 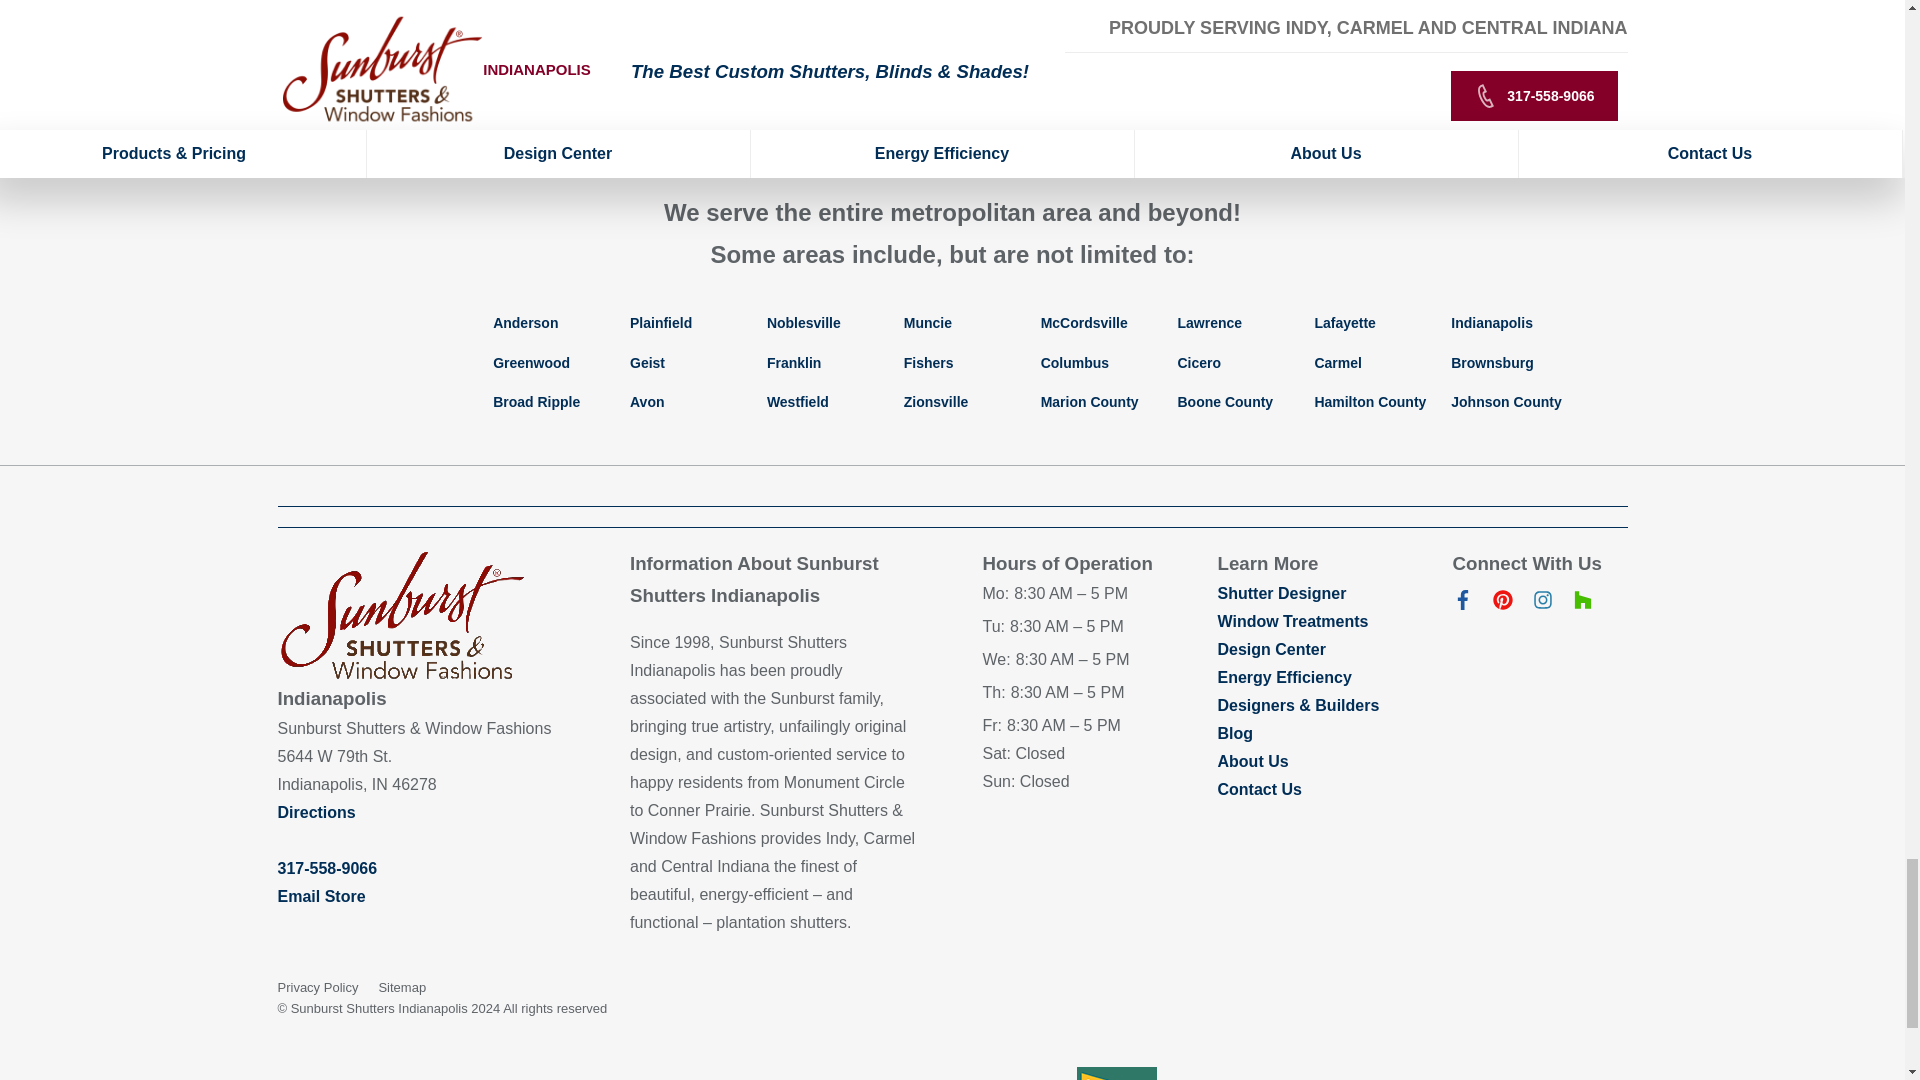 I want to click on Follow us on Pinterest, so click(x=1502, y=604).